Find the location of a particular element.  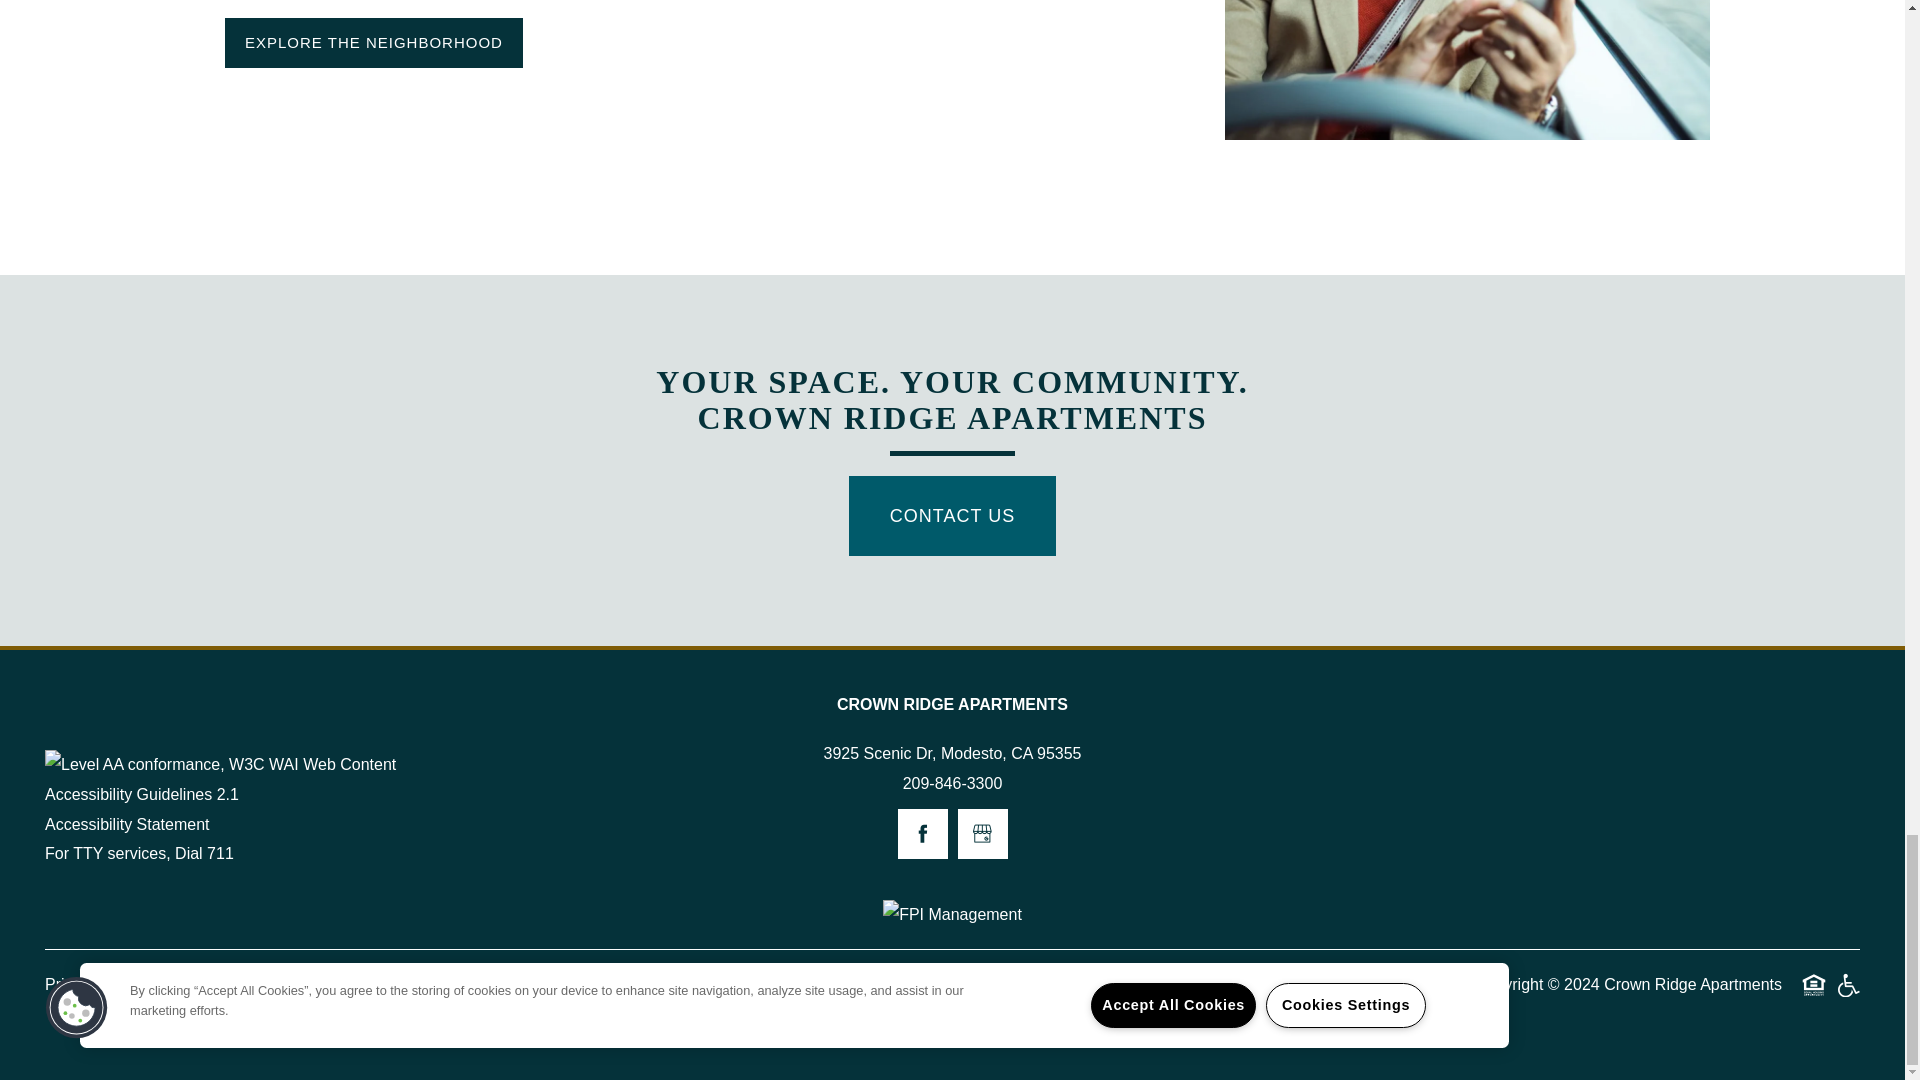

Privacy Policy is located at coordinates (100, 984).